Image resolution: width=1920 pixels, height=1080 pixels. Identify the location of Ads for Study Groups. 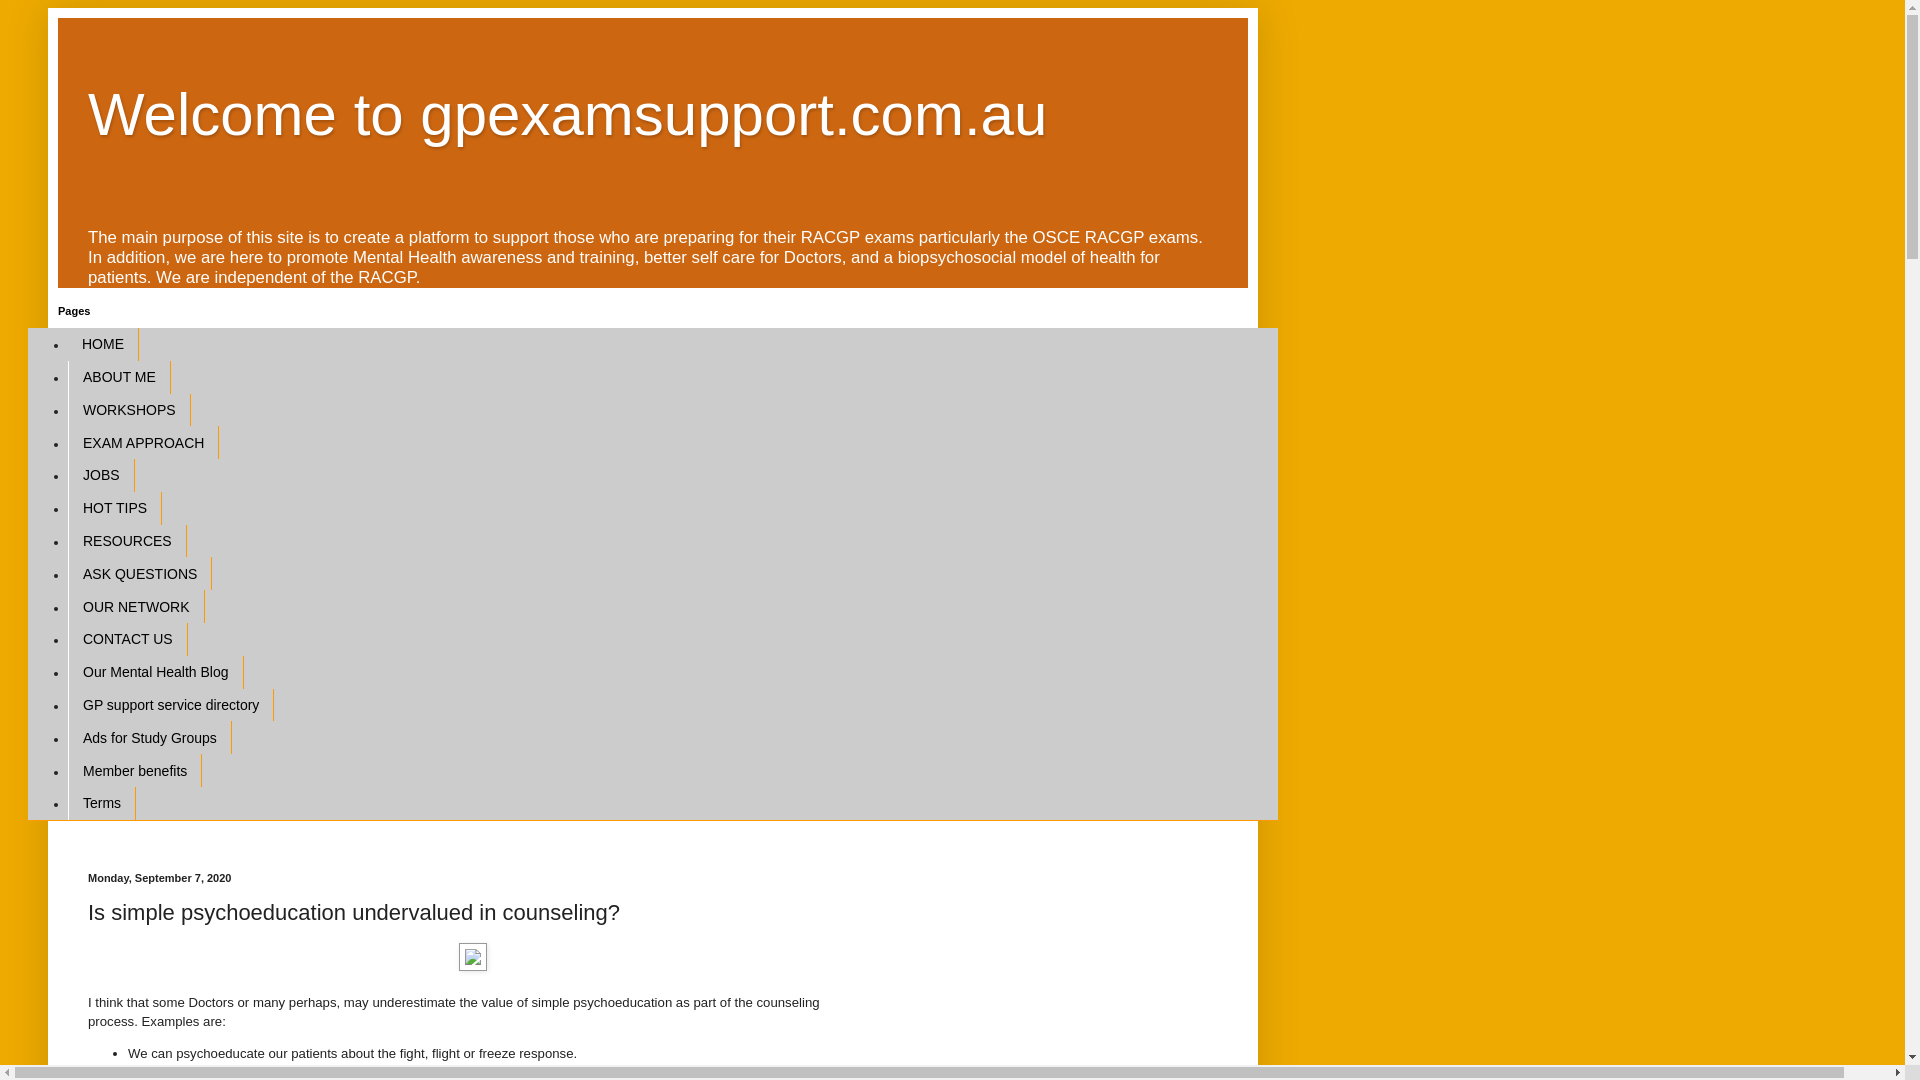
(150, 738).